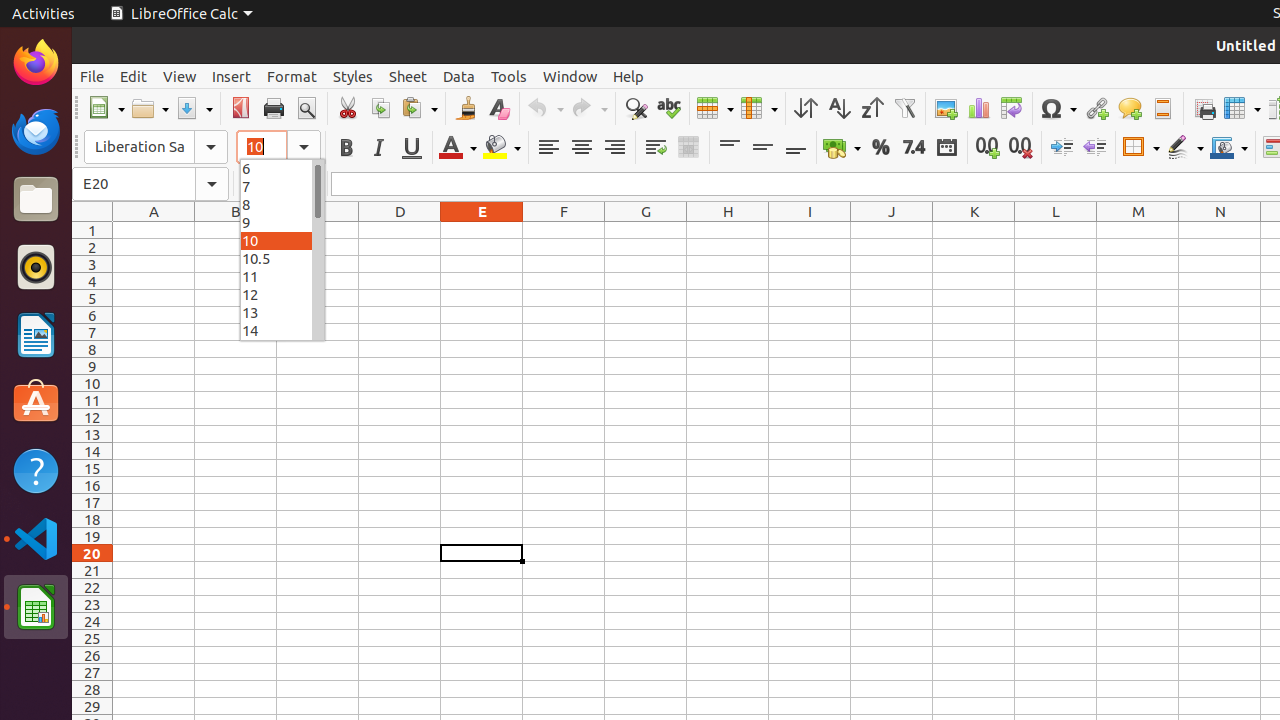  I want to click on Name Box, so click(150, 184).